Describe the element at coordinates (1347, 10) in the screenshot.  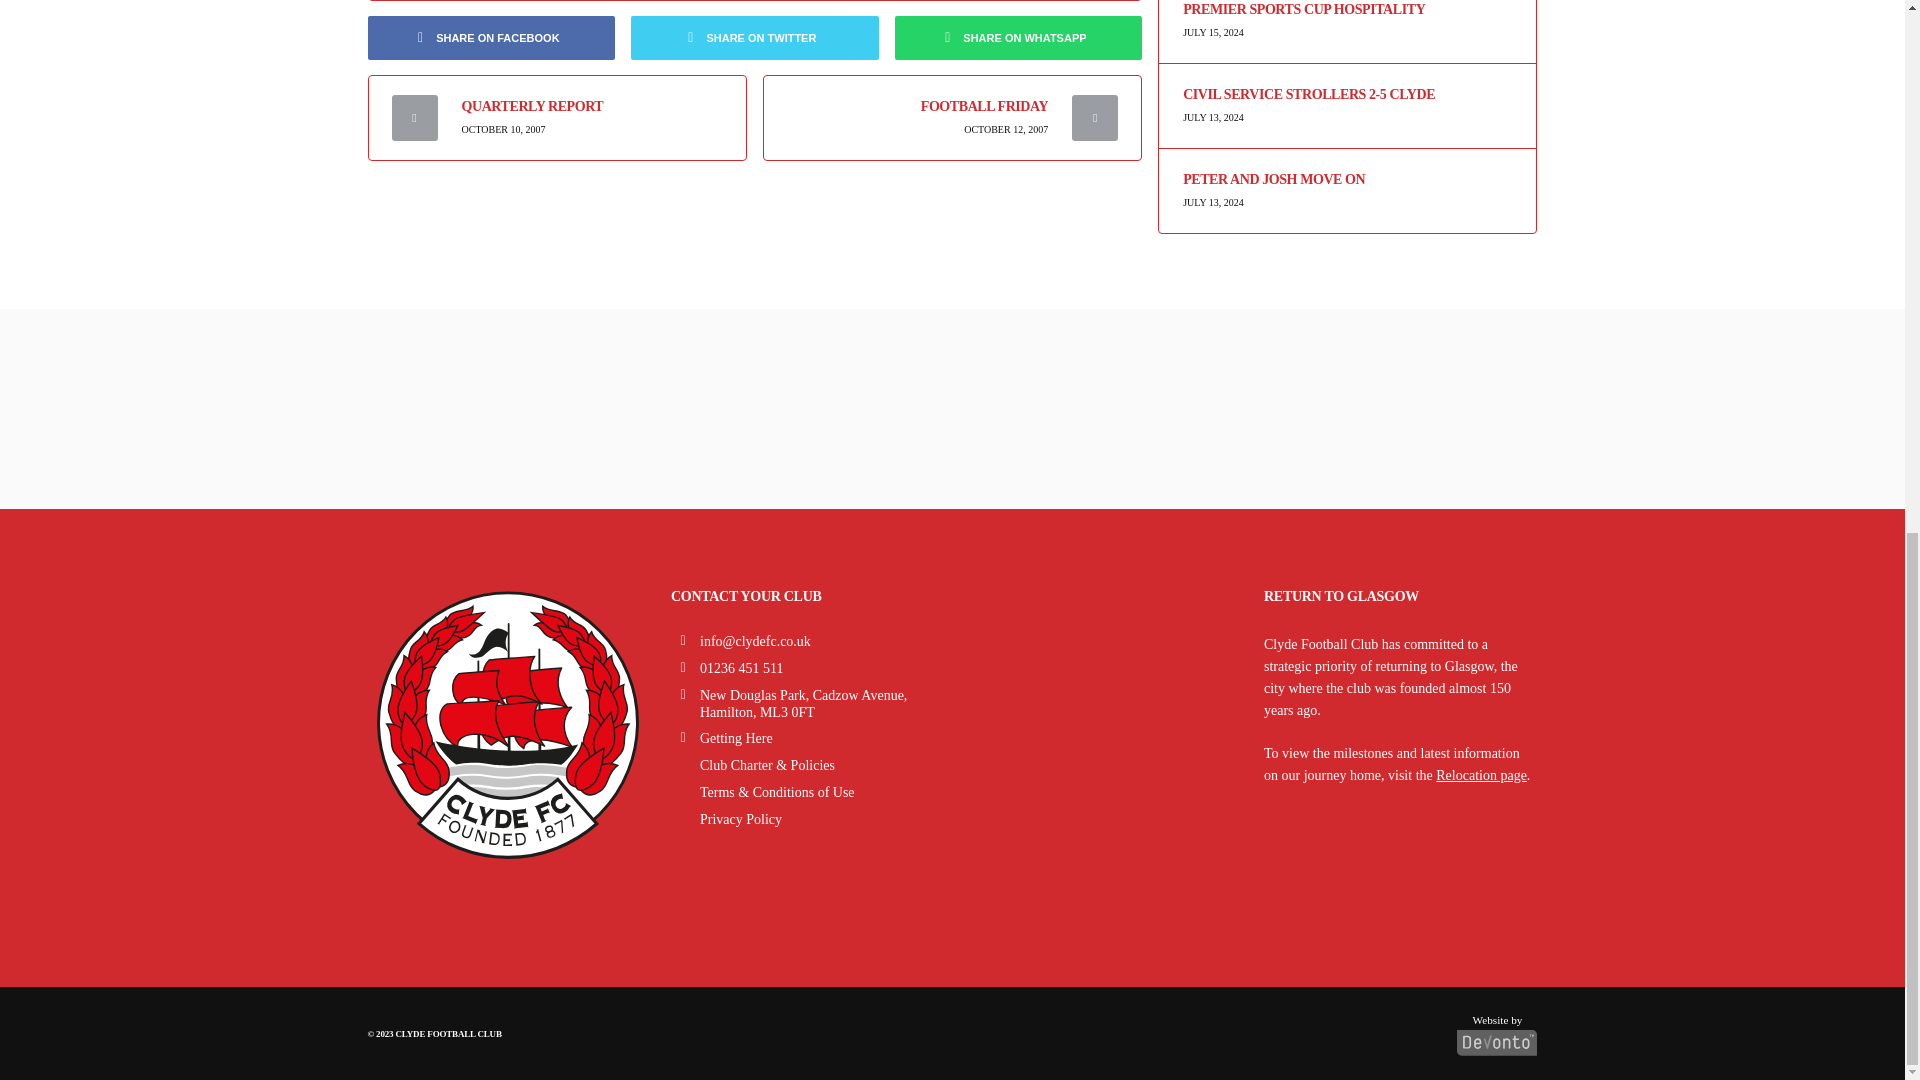
I see `Premier Sports Cup Hospitality` at that location.